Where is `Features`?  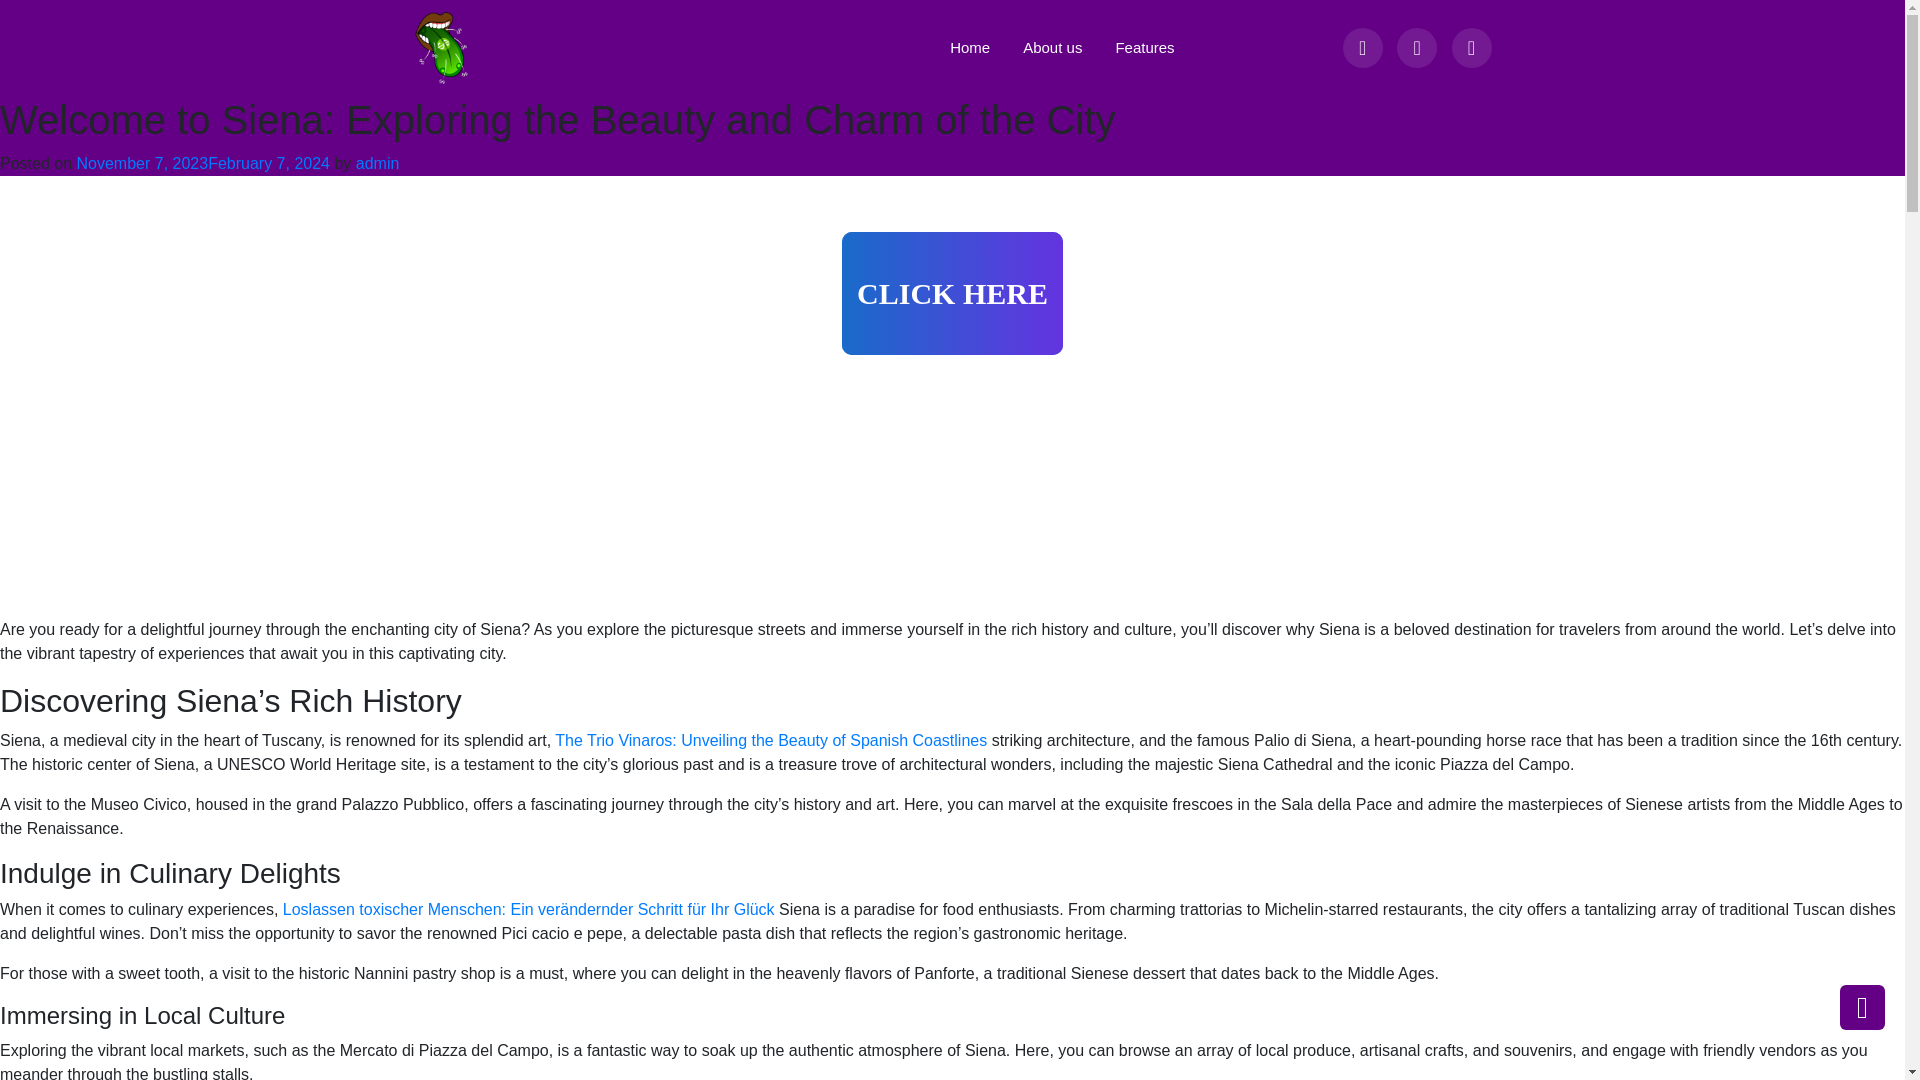
Features is located at coordinates (1136, 48).